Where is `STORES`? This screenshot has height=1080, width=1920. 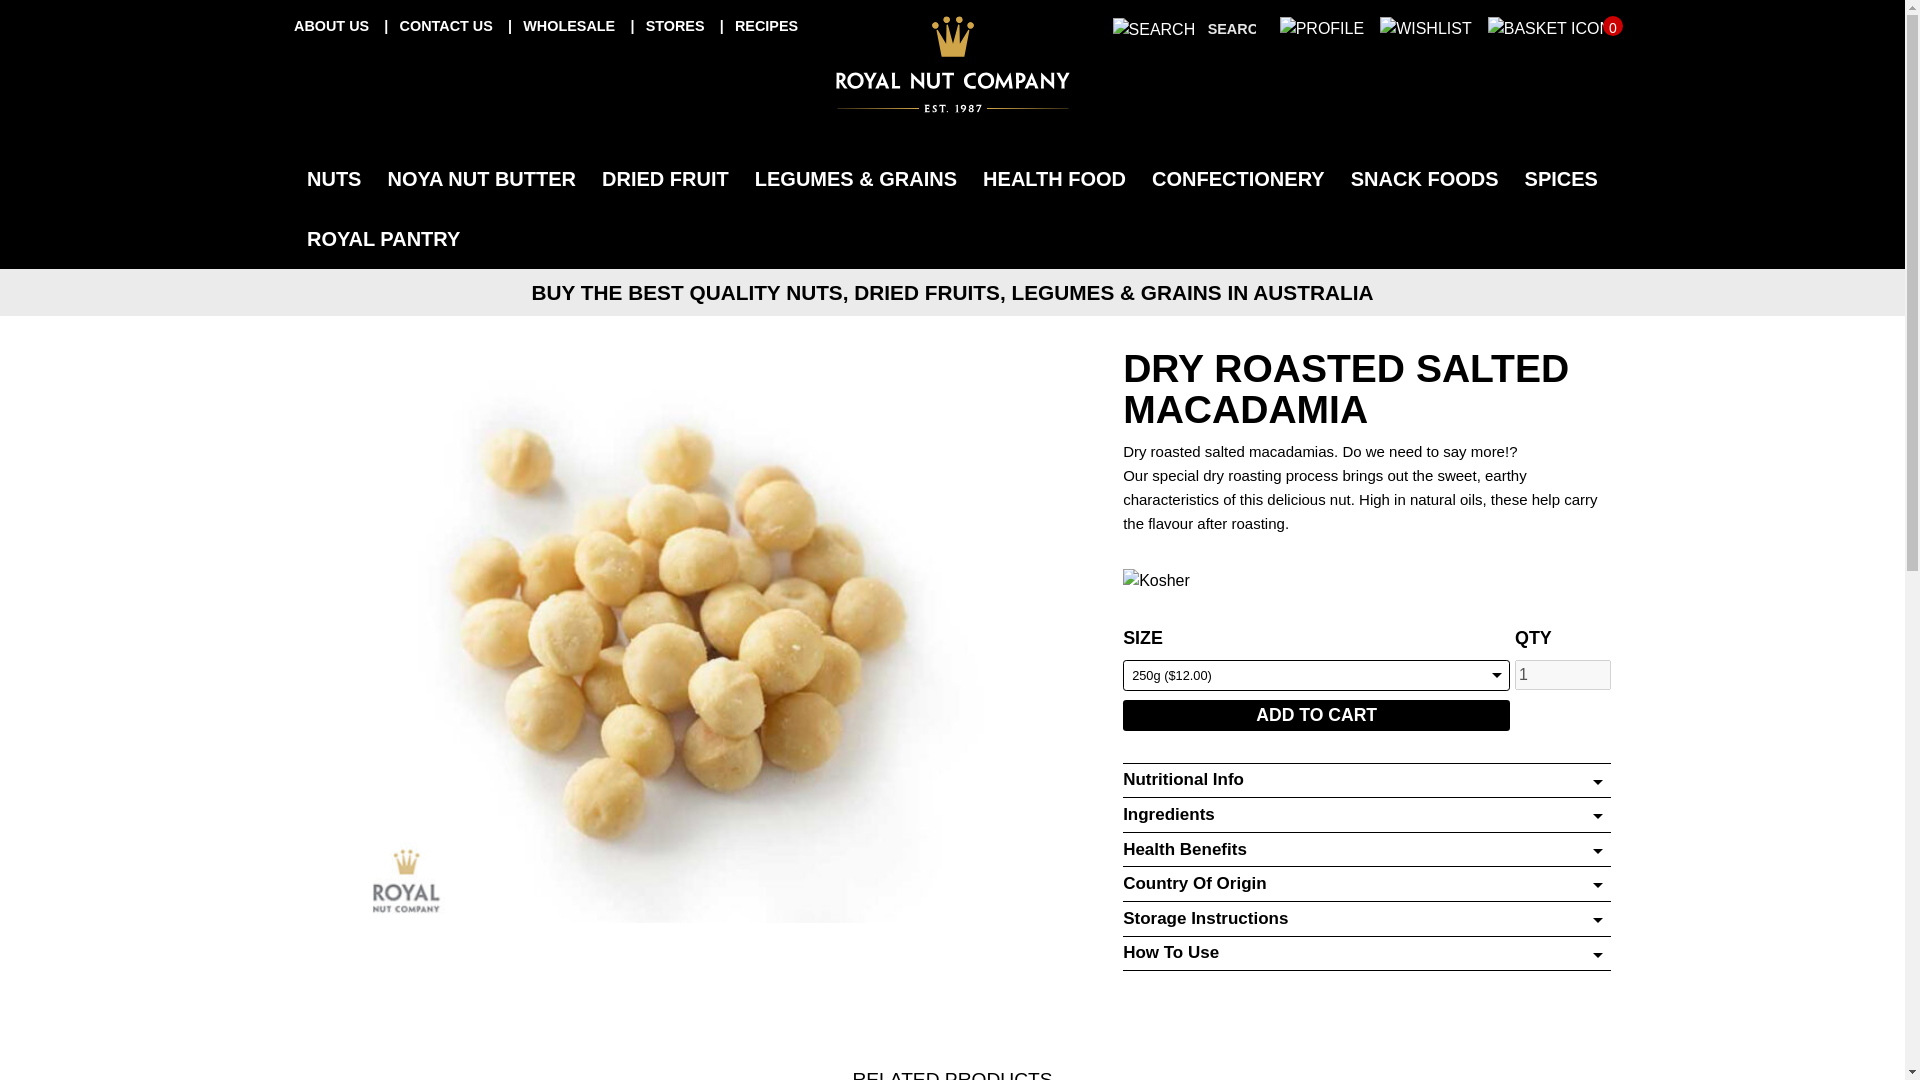 STORES is located at coordinates (676, 26).